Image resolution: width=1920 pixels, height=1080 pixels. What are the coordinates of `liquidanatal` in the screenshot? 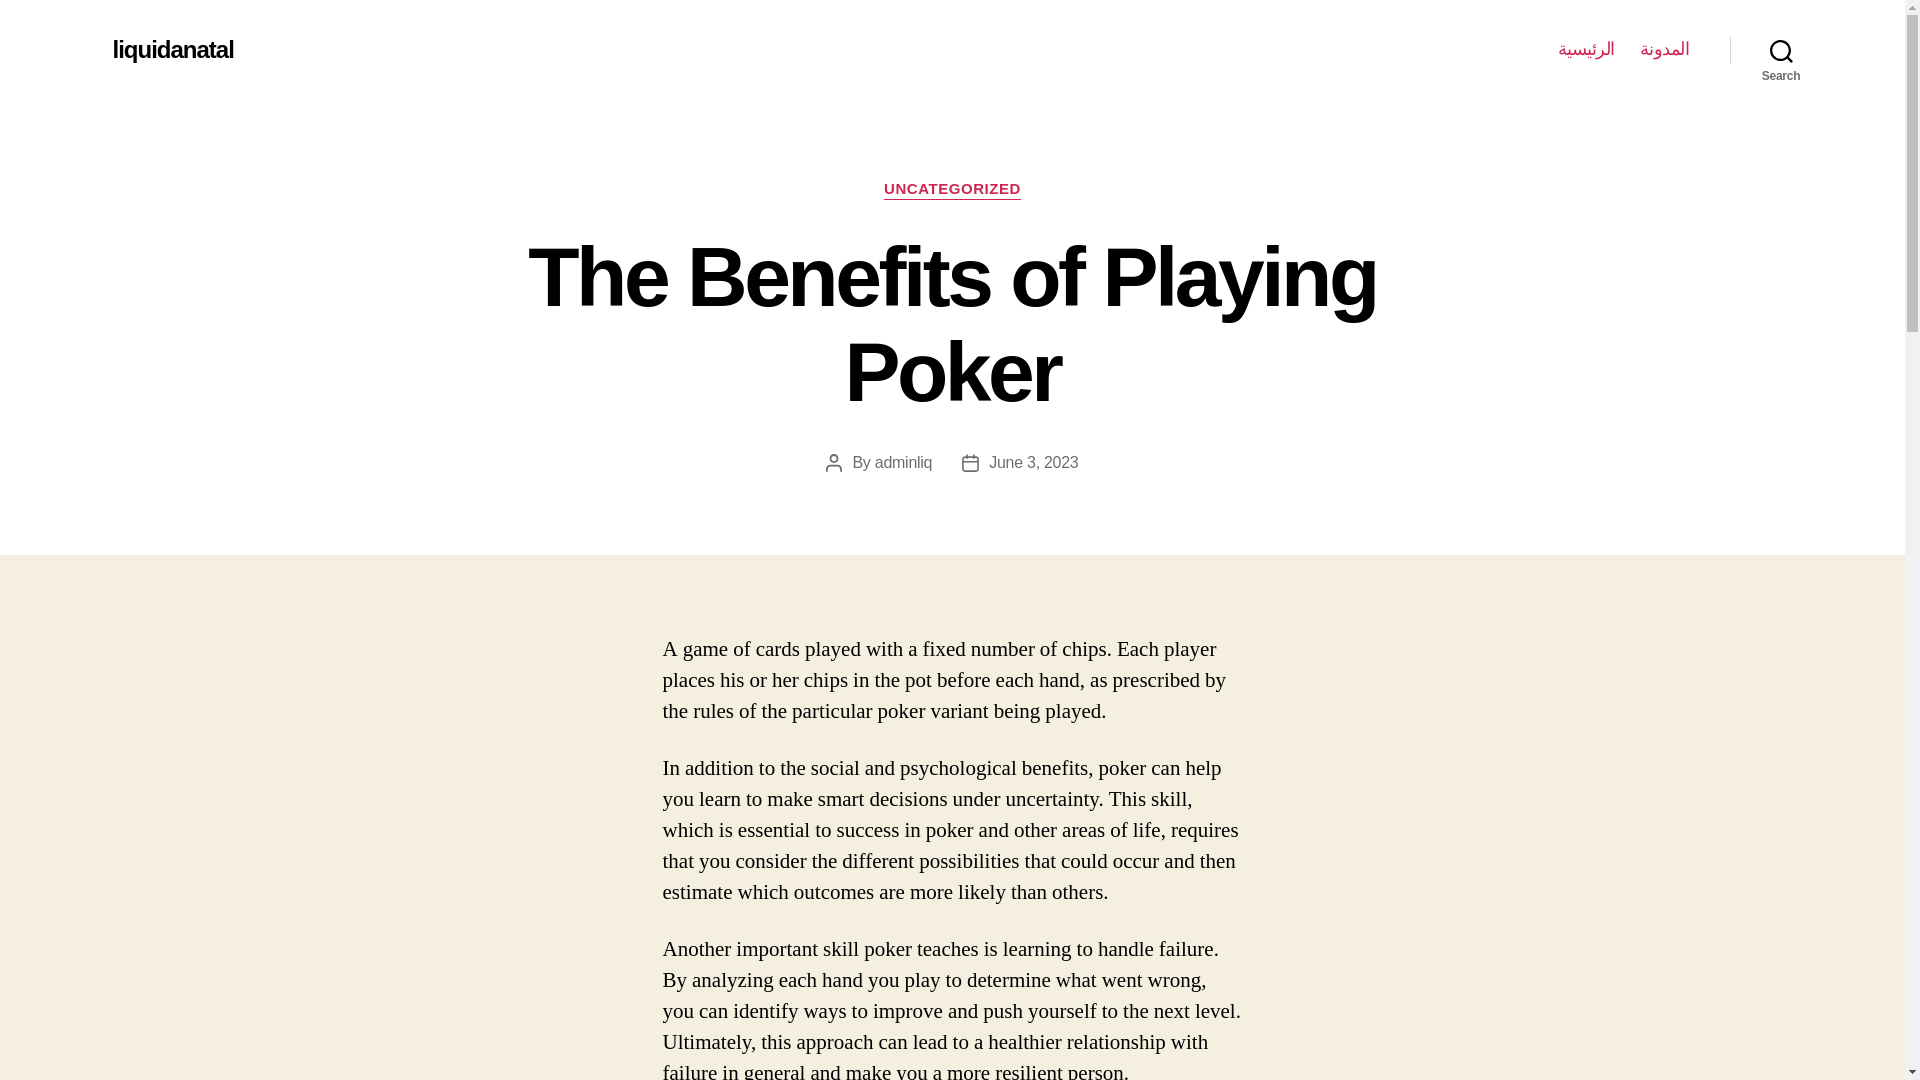 It's located at (172, 49).